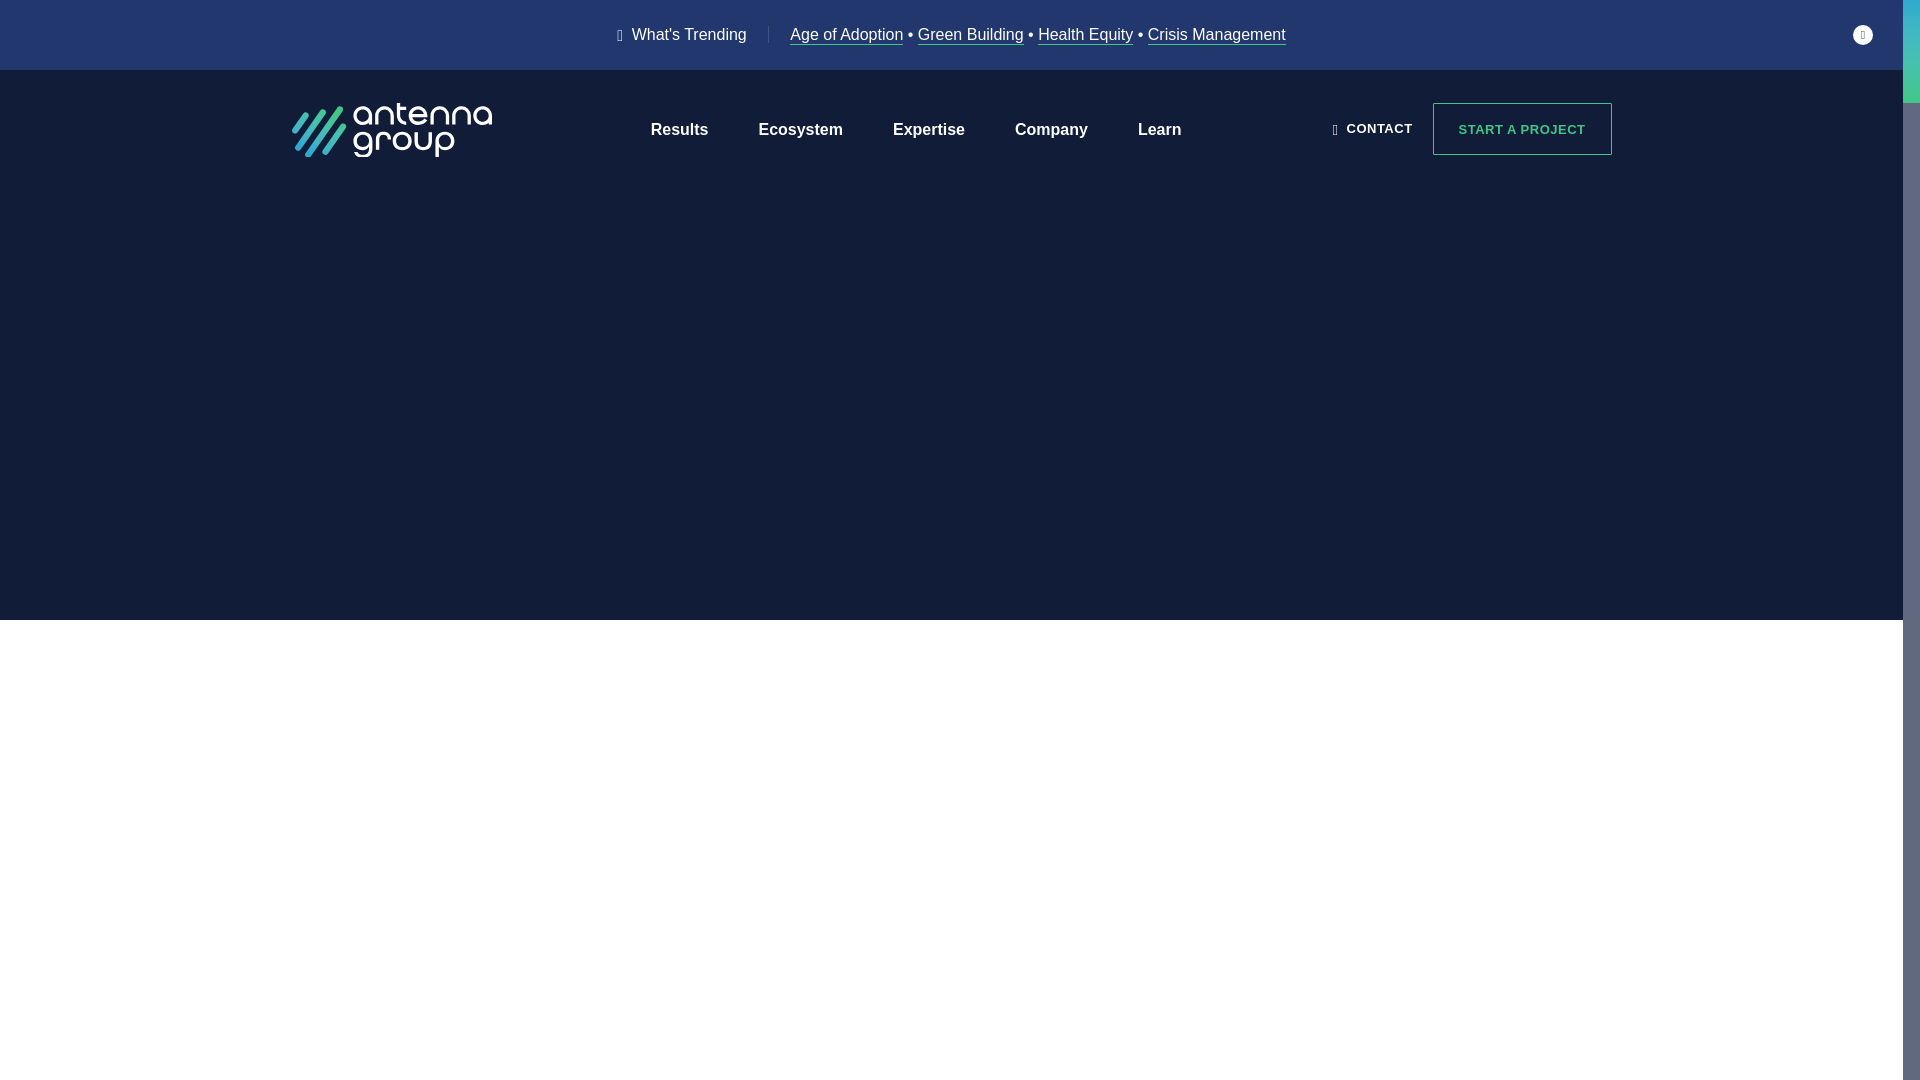  What do you see at coordinates (846, 35) in the screenshot?
I see `Age of Adoption` at bounding box center [846, 35].